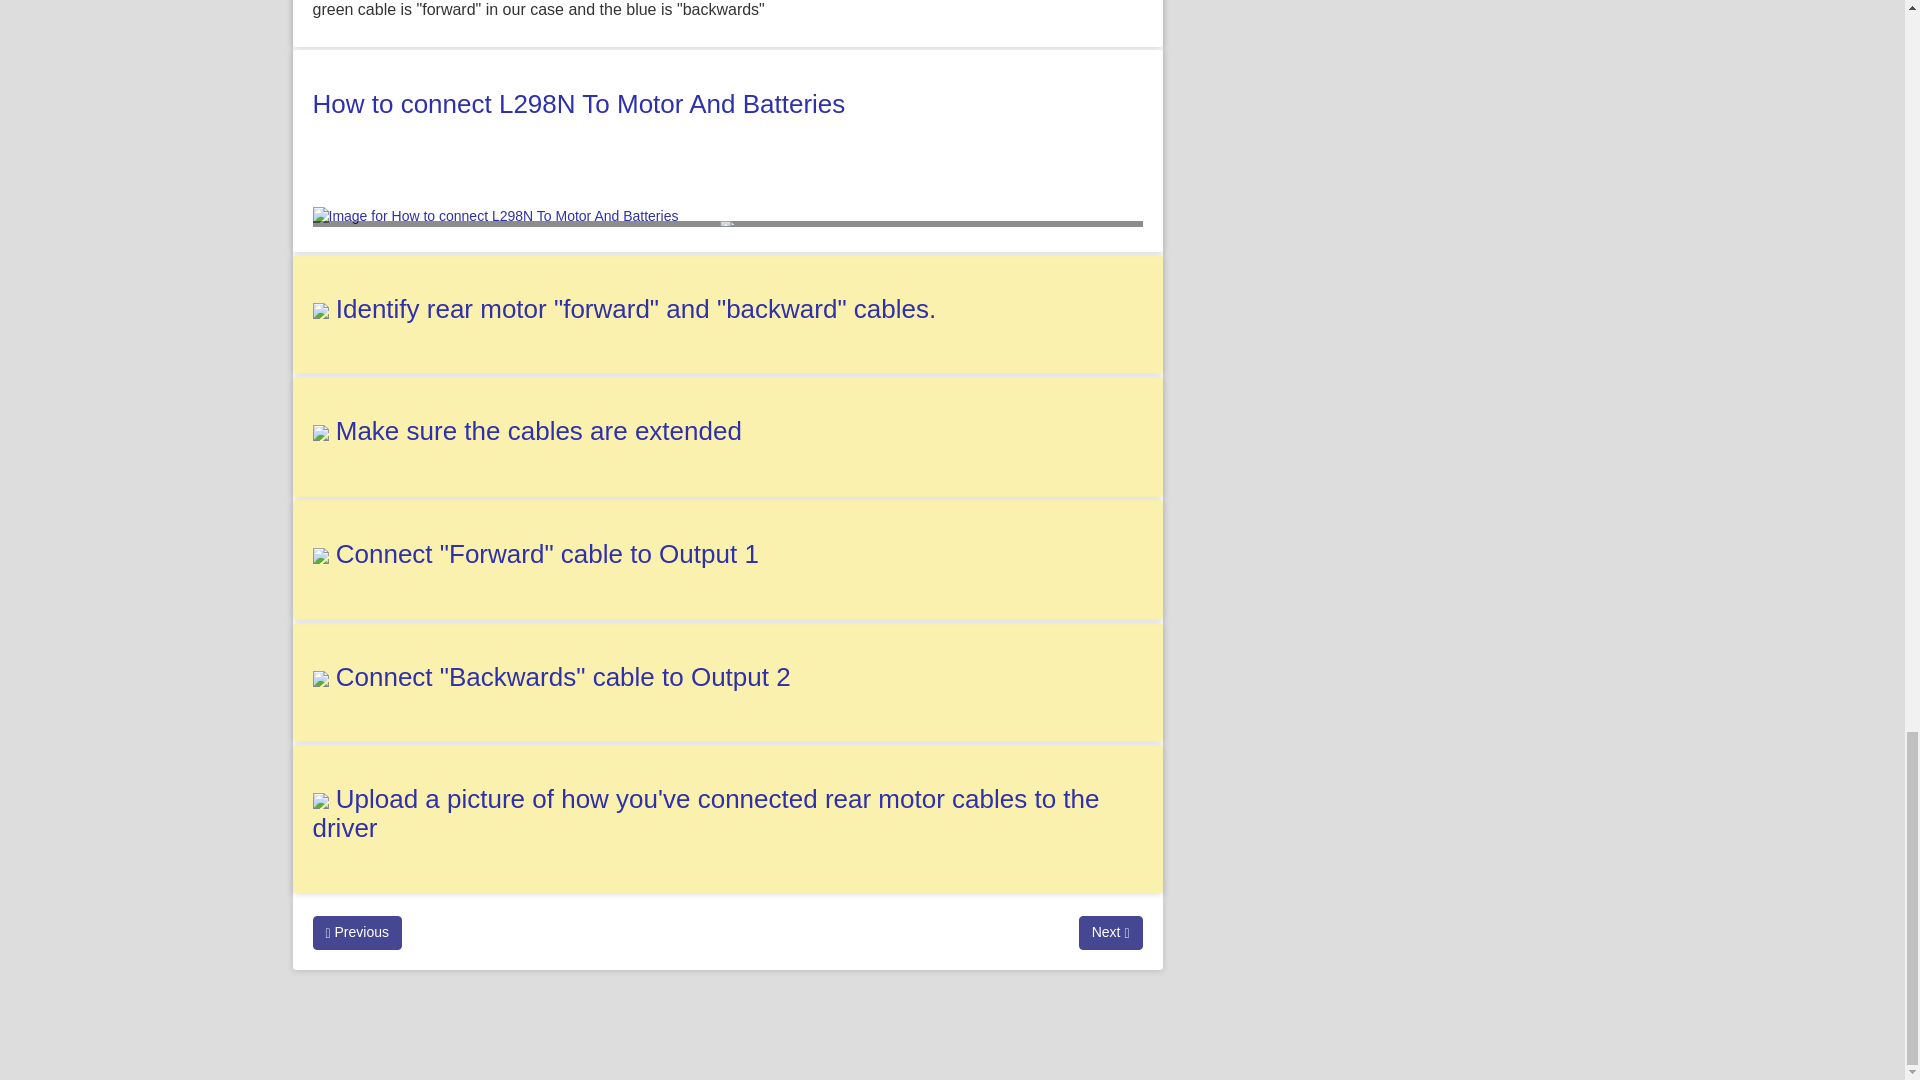 The image size is (1920, 1080). What do you see at coordinates (578, 103) in the screenshot?
I see `How to connect L298N To Motor And Batteries` at bounding box center [578, 103].